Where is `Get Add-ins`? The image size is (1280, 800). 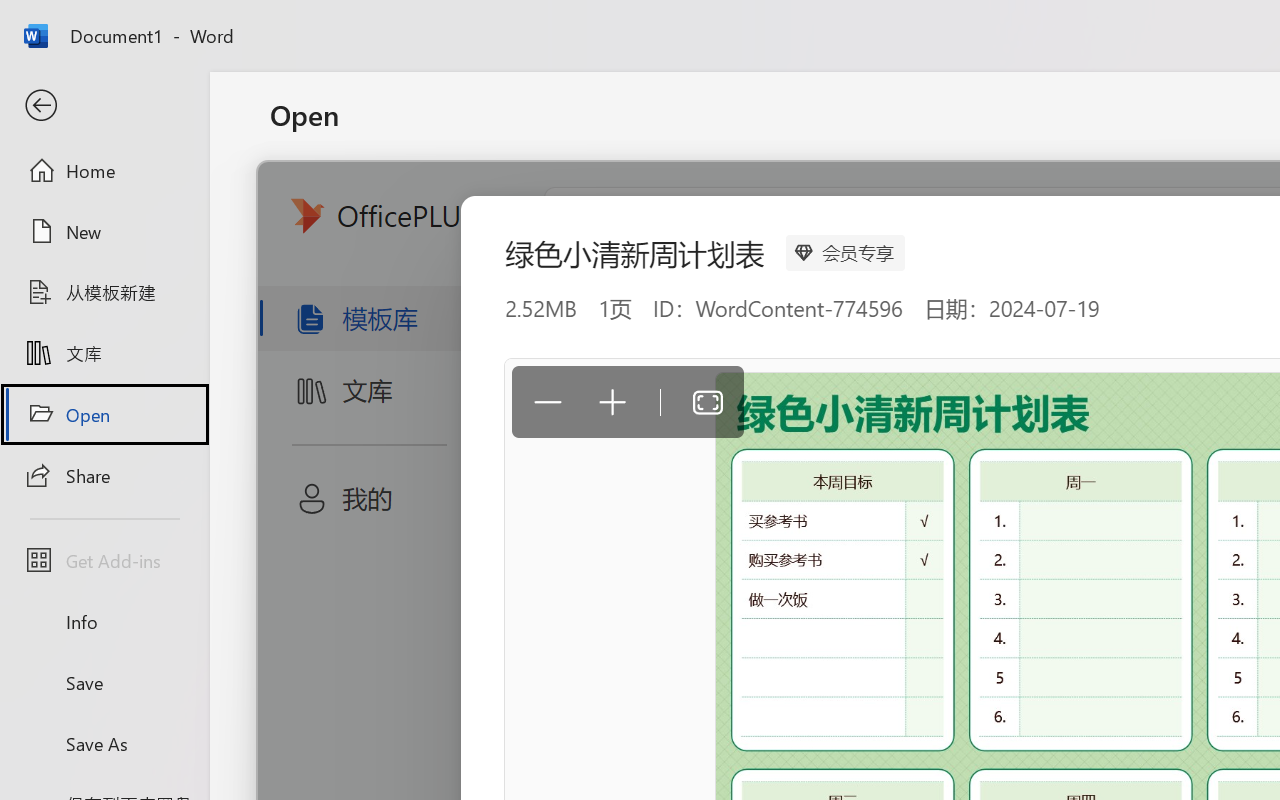 Get Add-ins is located at coordinates (104, 560).